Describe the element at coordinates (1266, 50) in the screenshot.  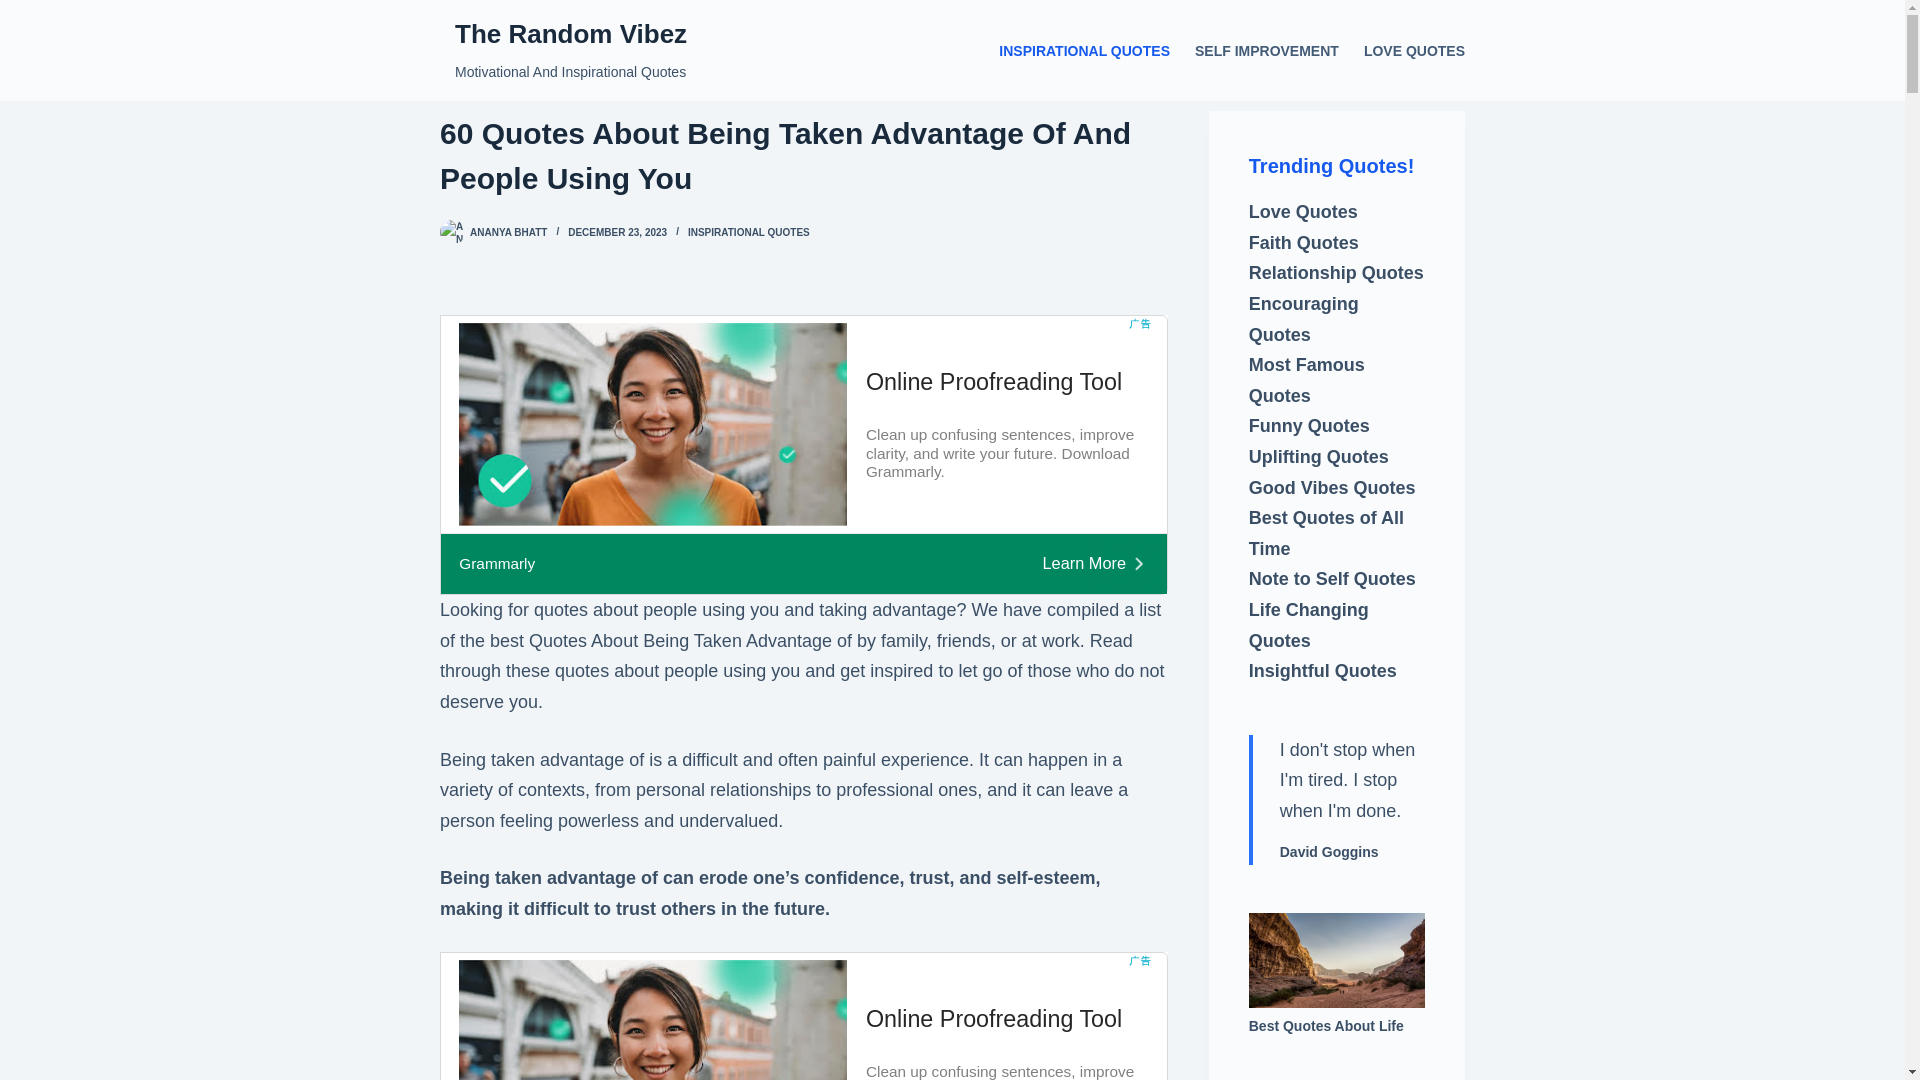
I see `SELF IMPROVEMENT` at that location.